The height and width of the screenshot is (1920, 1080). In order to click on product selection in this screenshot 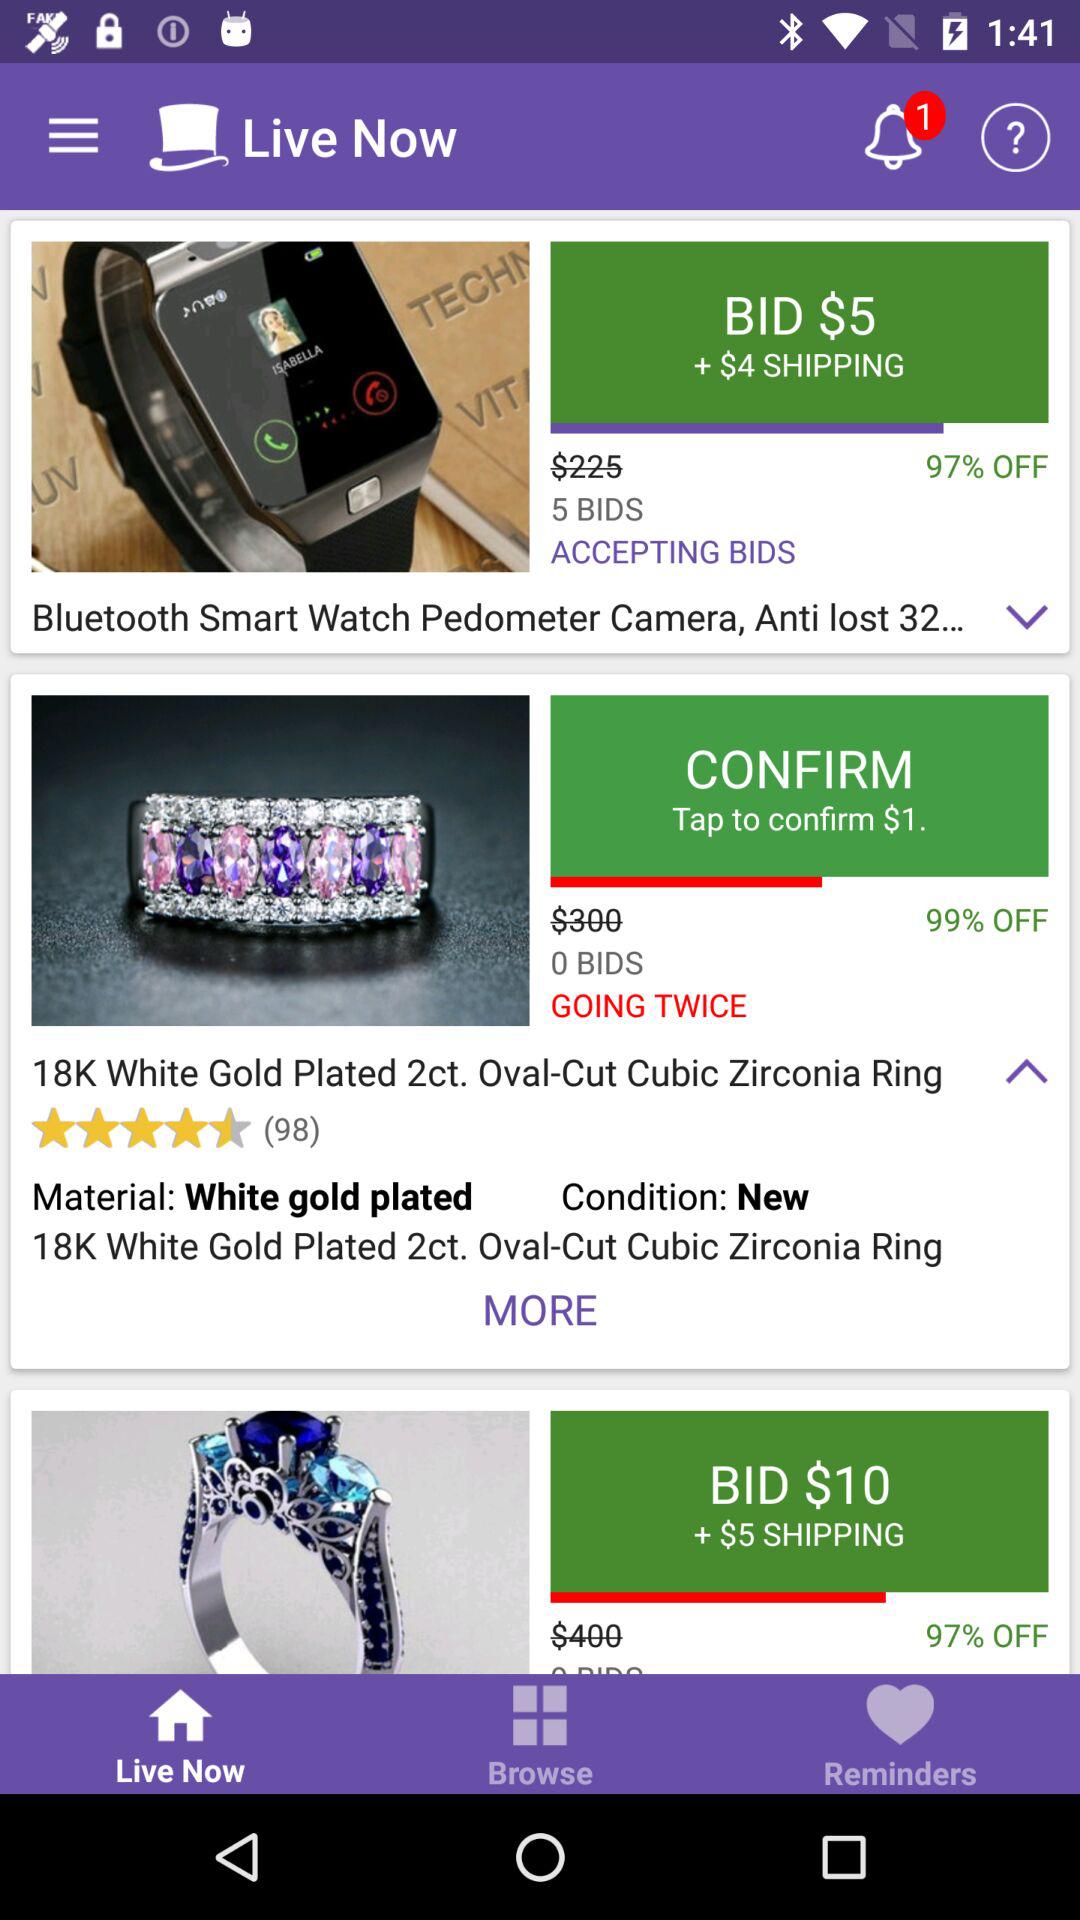, I will do `click(280, 1542)`.